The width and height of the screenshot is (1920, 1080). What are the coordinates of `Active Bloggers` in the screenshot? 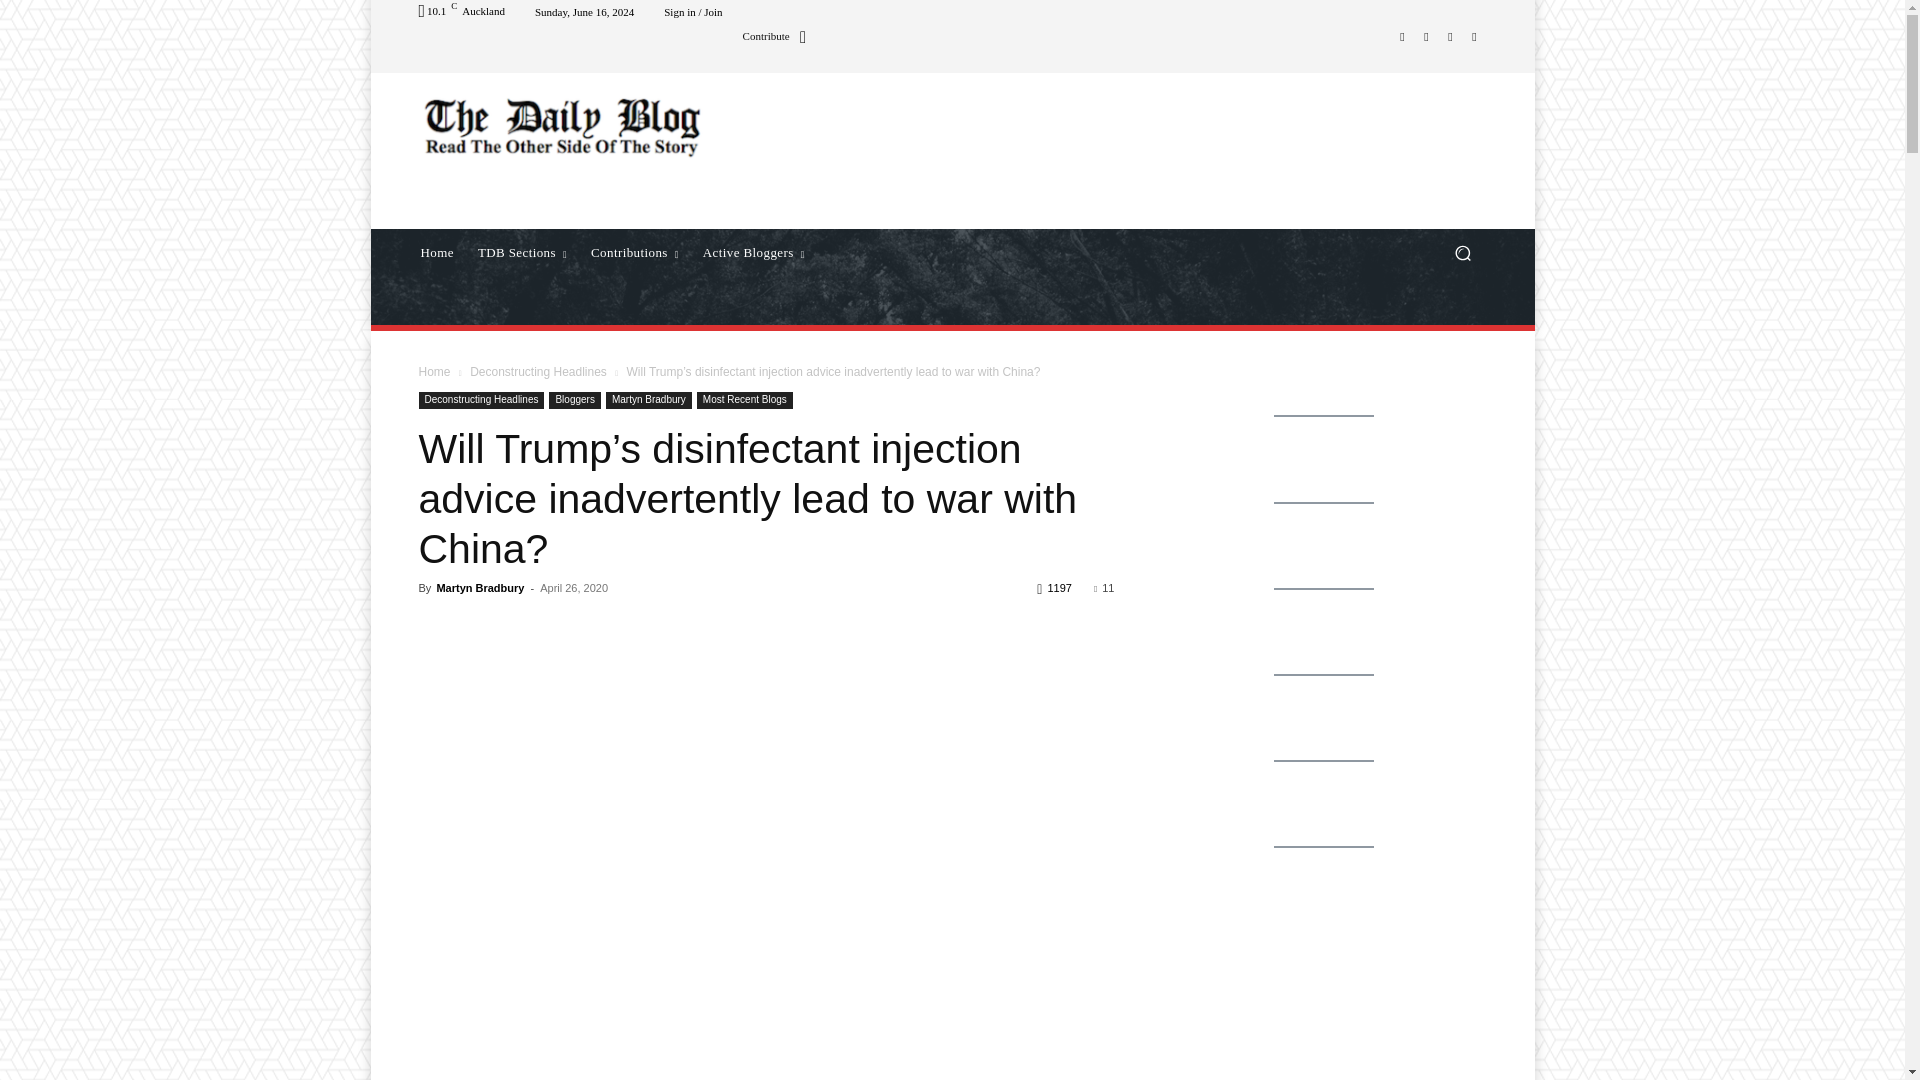 It's located at (754, 252).